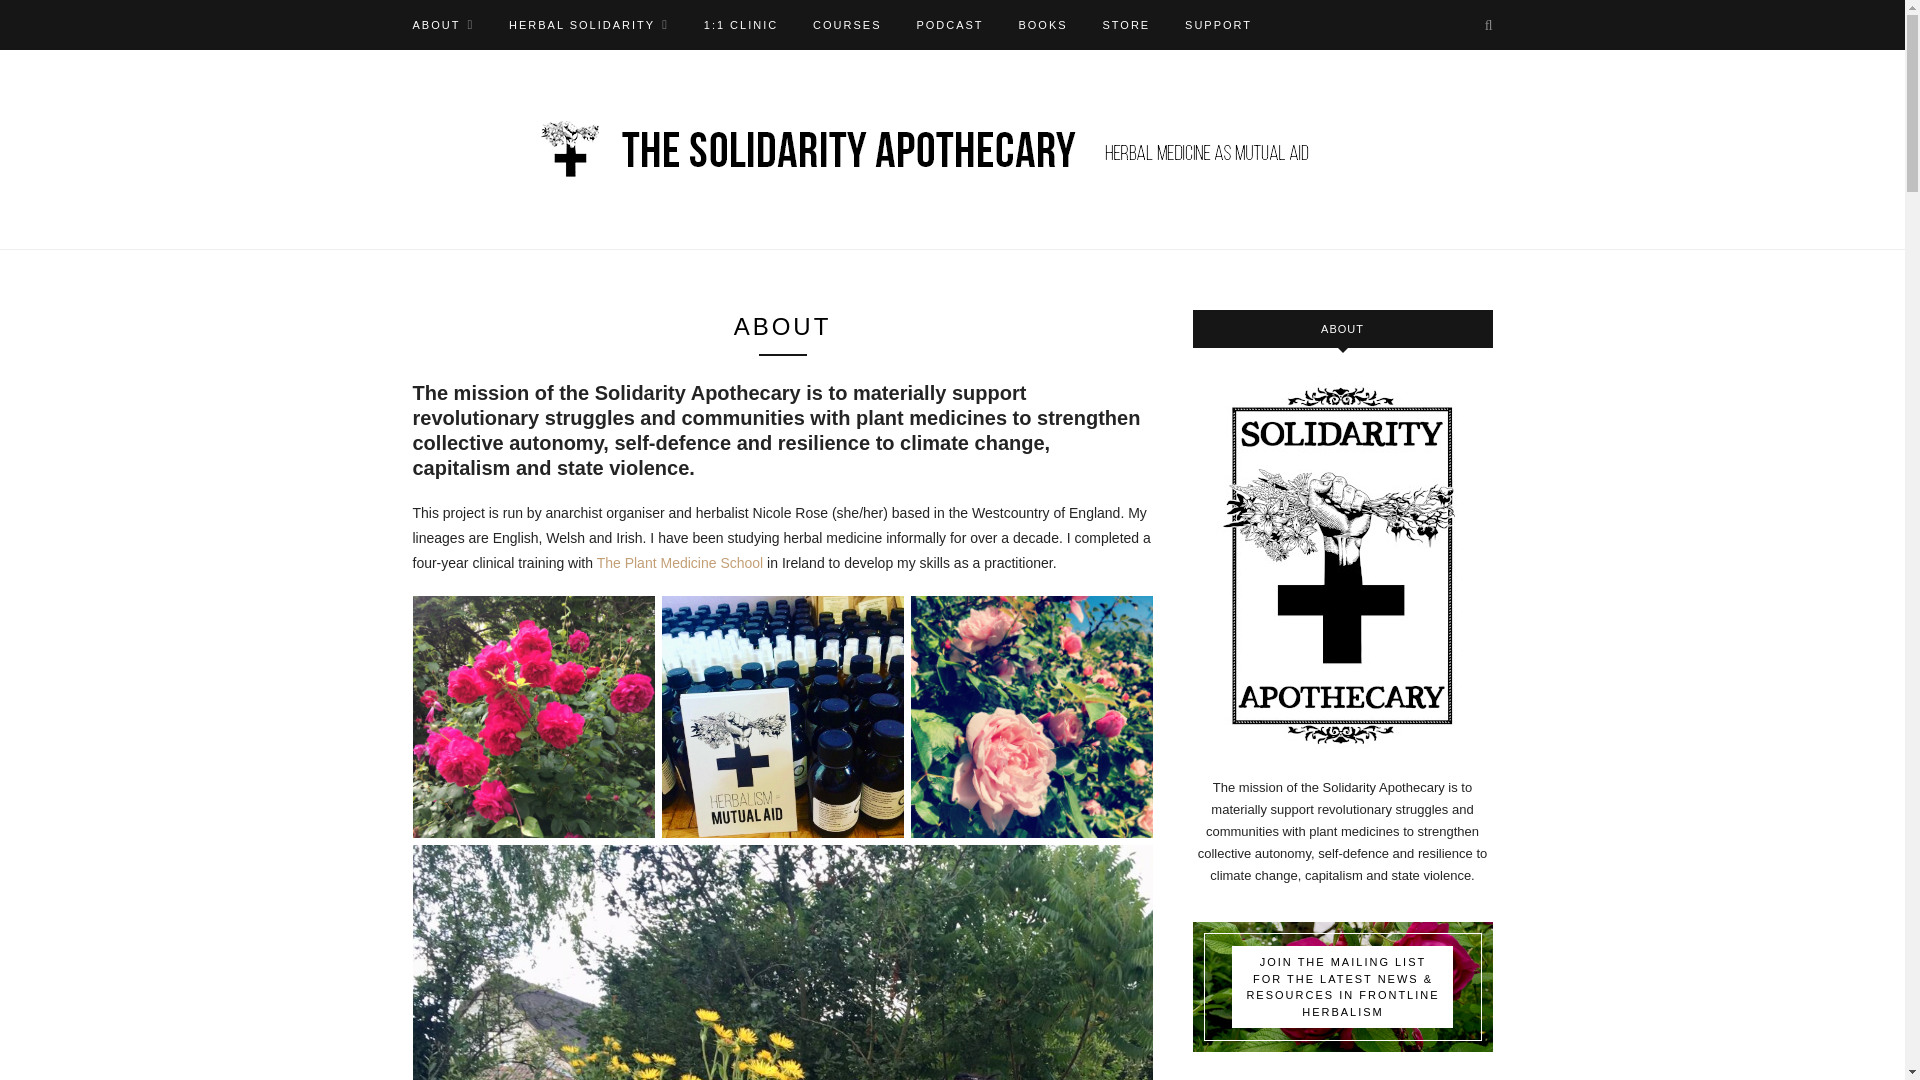  Describe the element at coordinates (1218, 24) in the screenshot. I see `SUPPORT` at that location.